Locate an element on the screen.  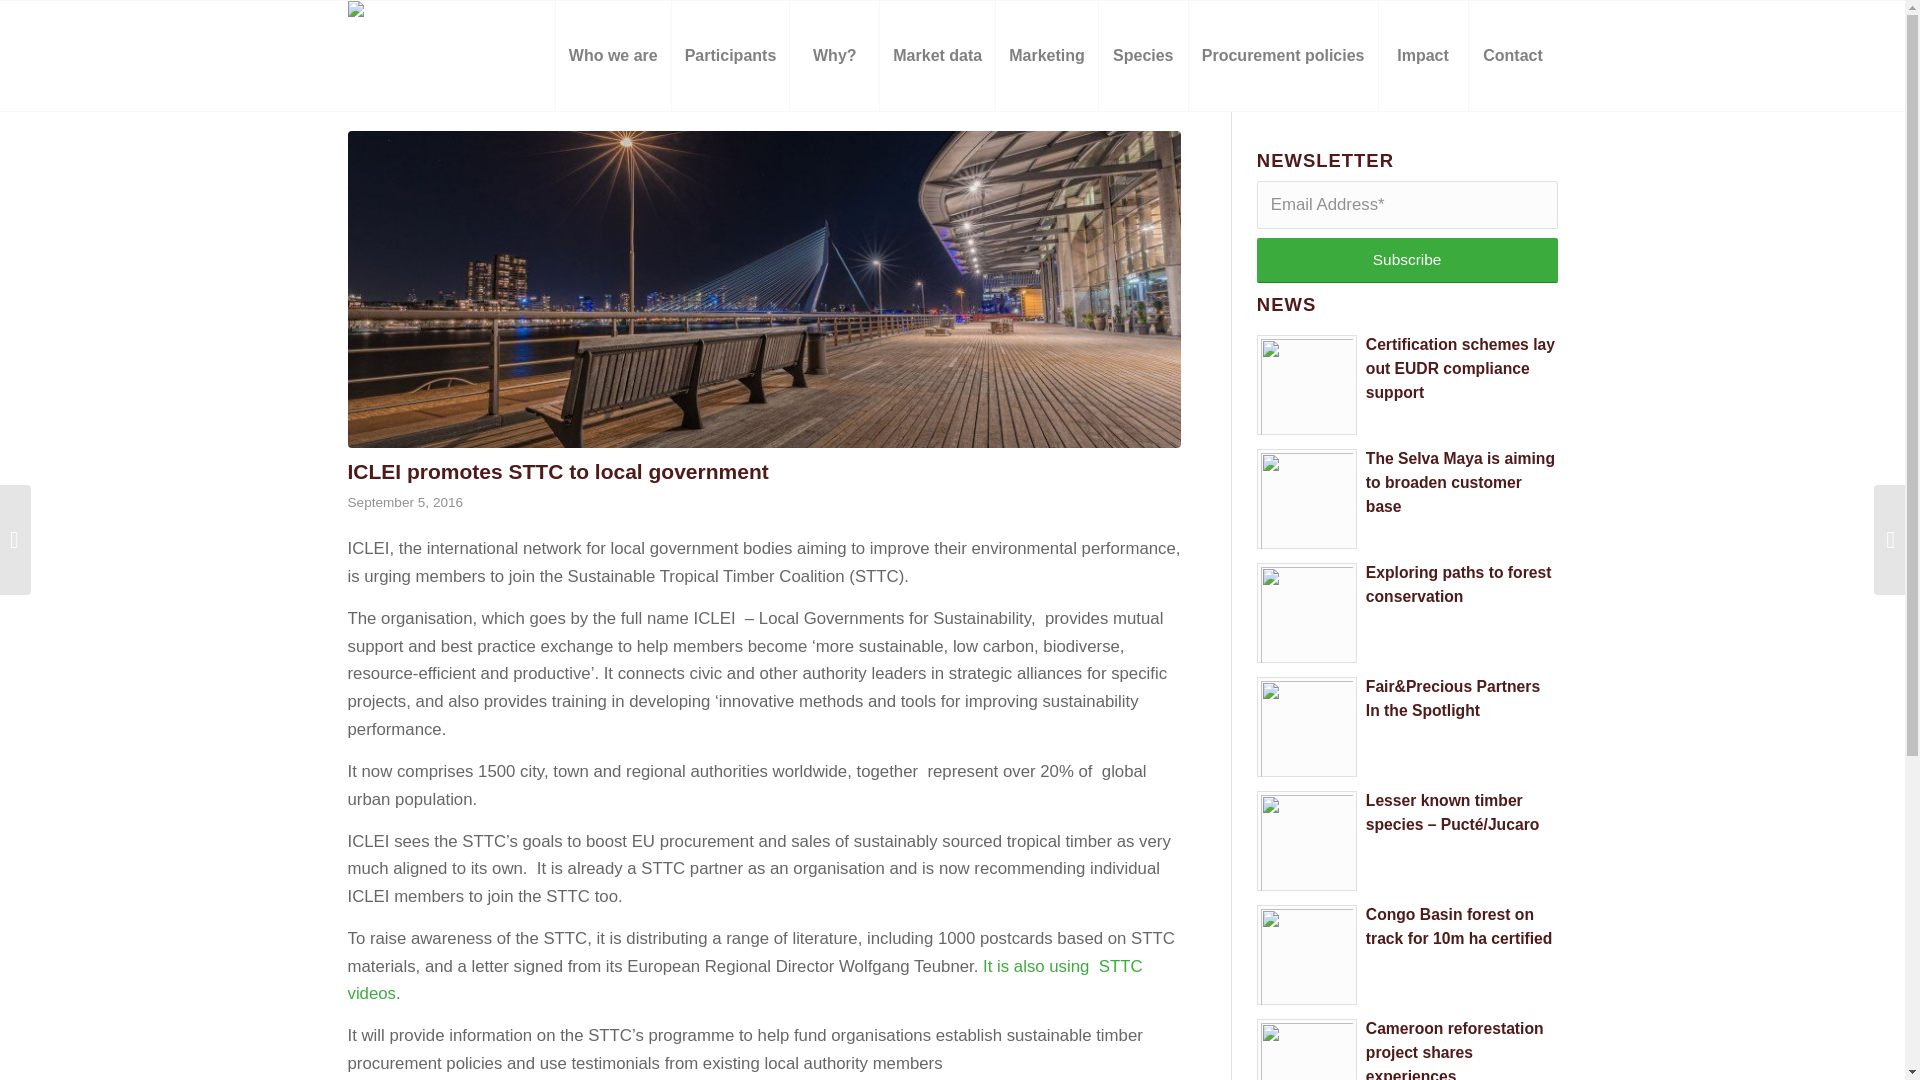
Read: Certification schemes lay out EUDR compliance support is located at coordinates (1307, 384).